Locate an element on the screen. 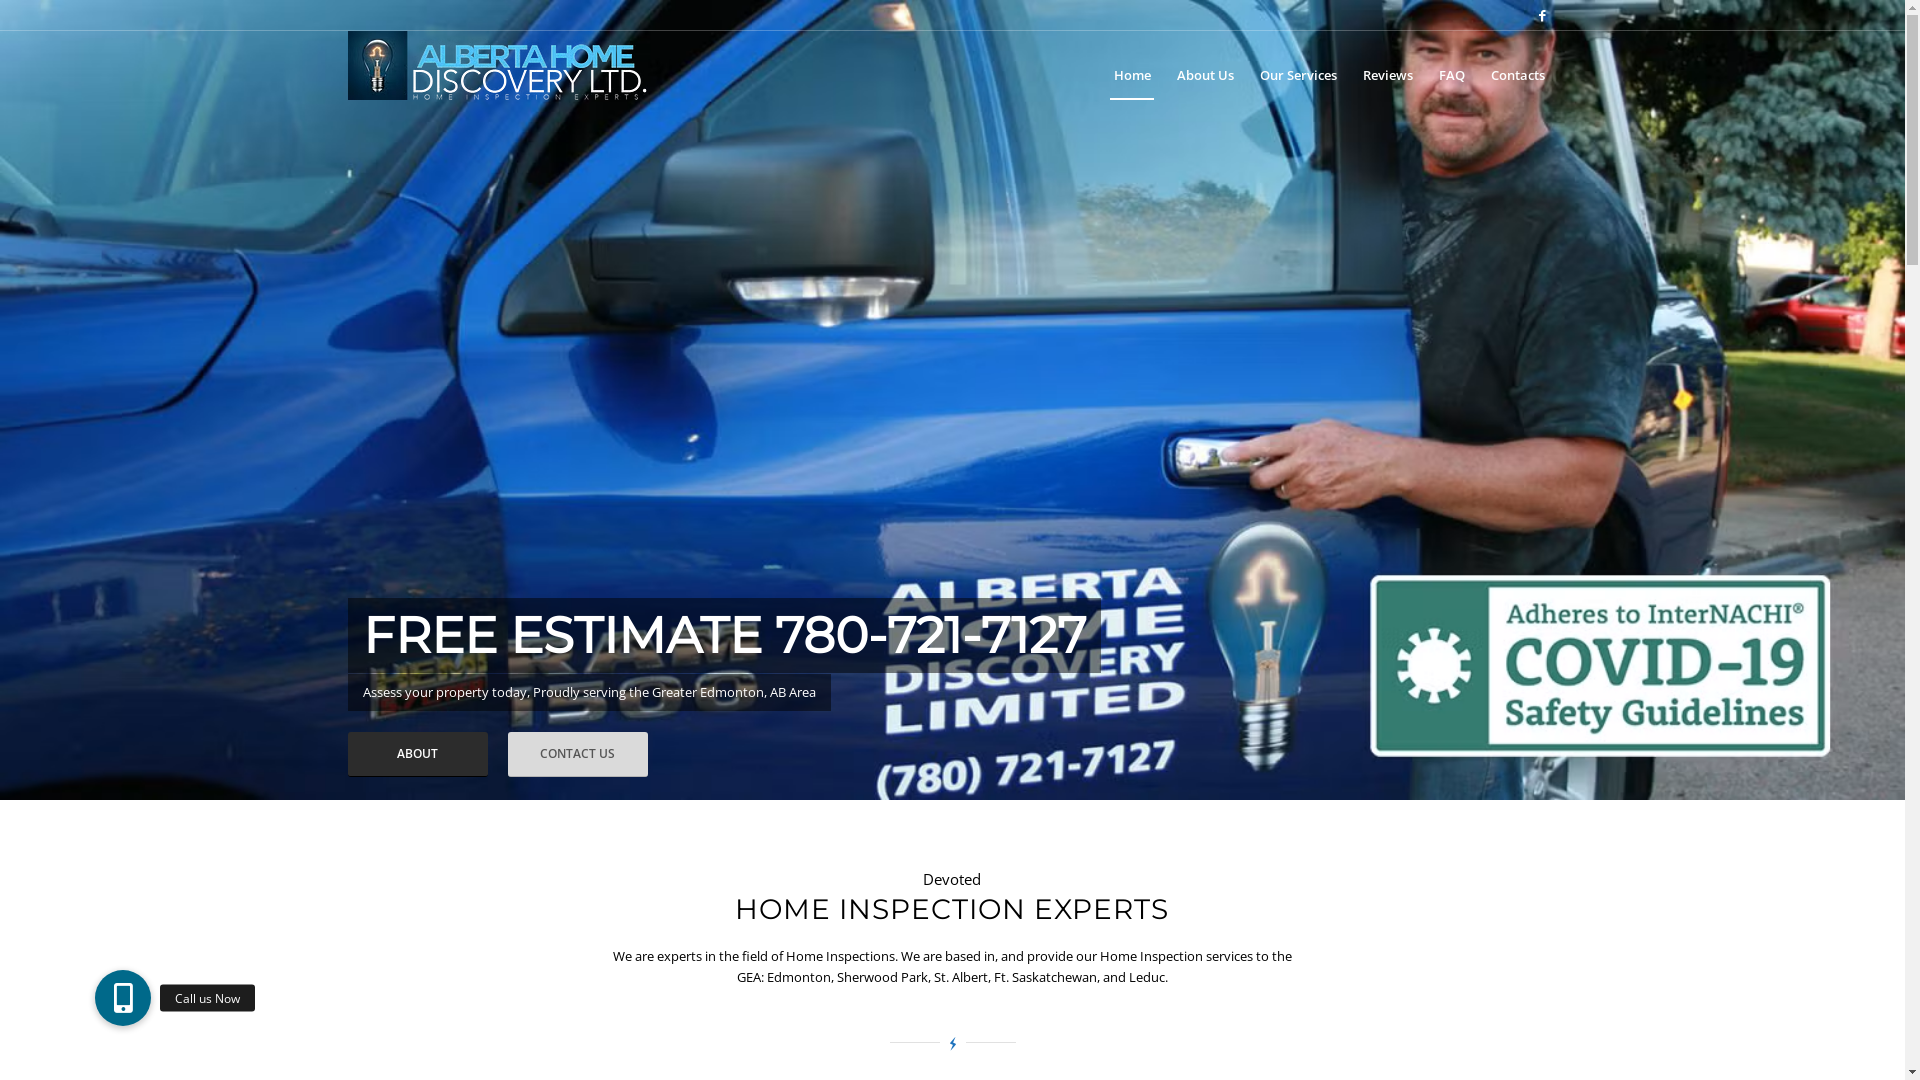  Facebook is located at coordinates (1543, 15).